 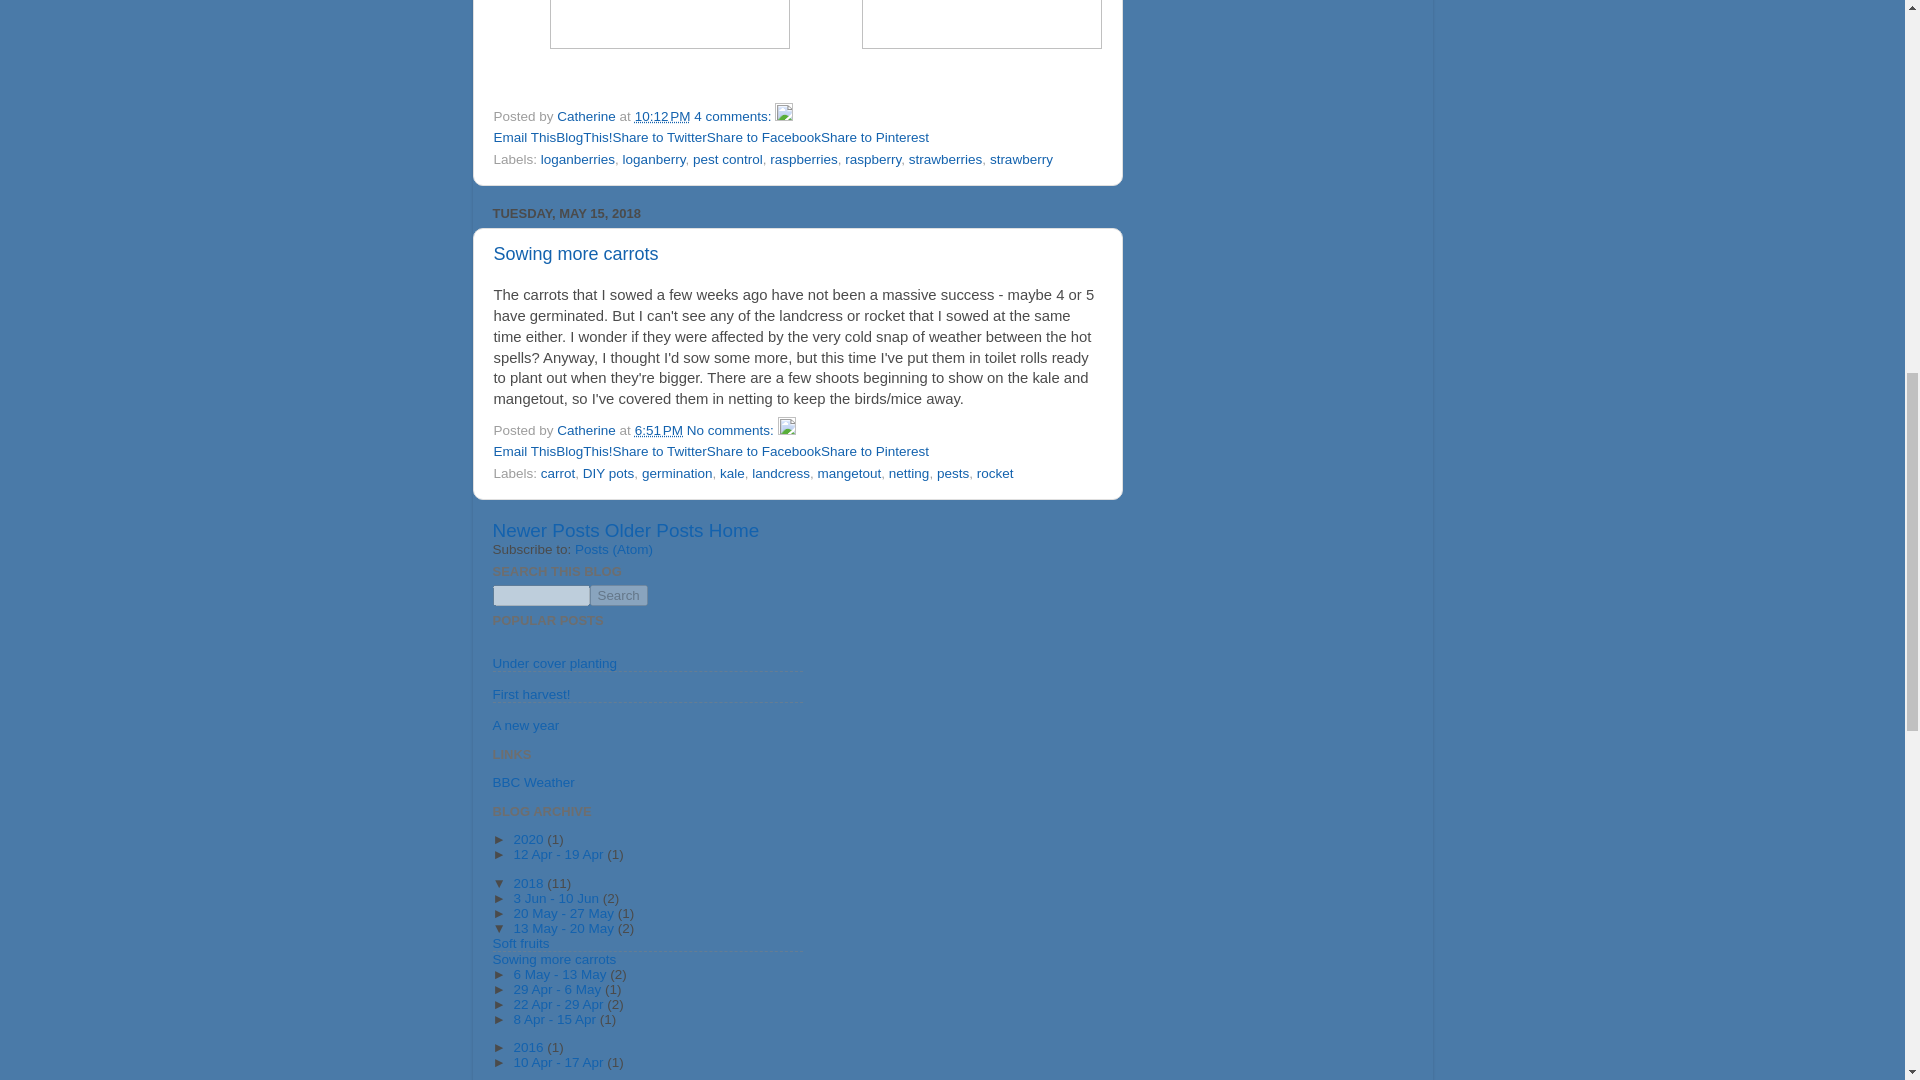 I want to click on Edit Post, so click(x=786, y=430).